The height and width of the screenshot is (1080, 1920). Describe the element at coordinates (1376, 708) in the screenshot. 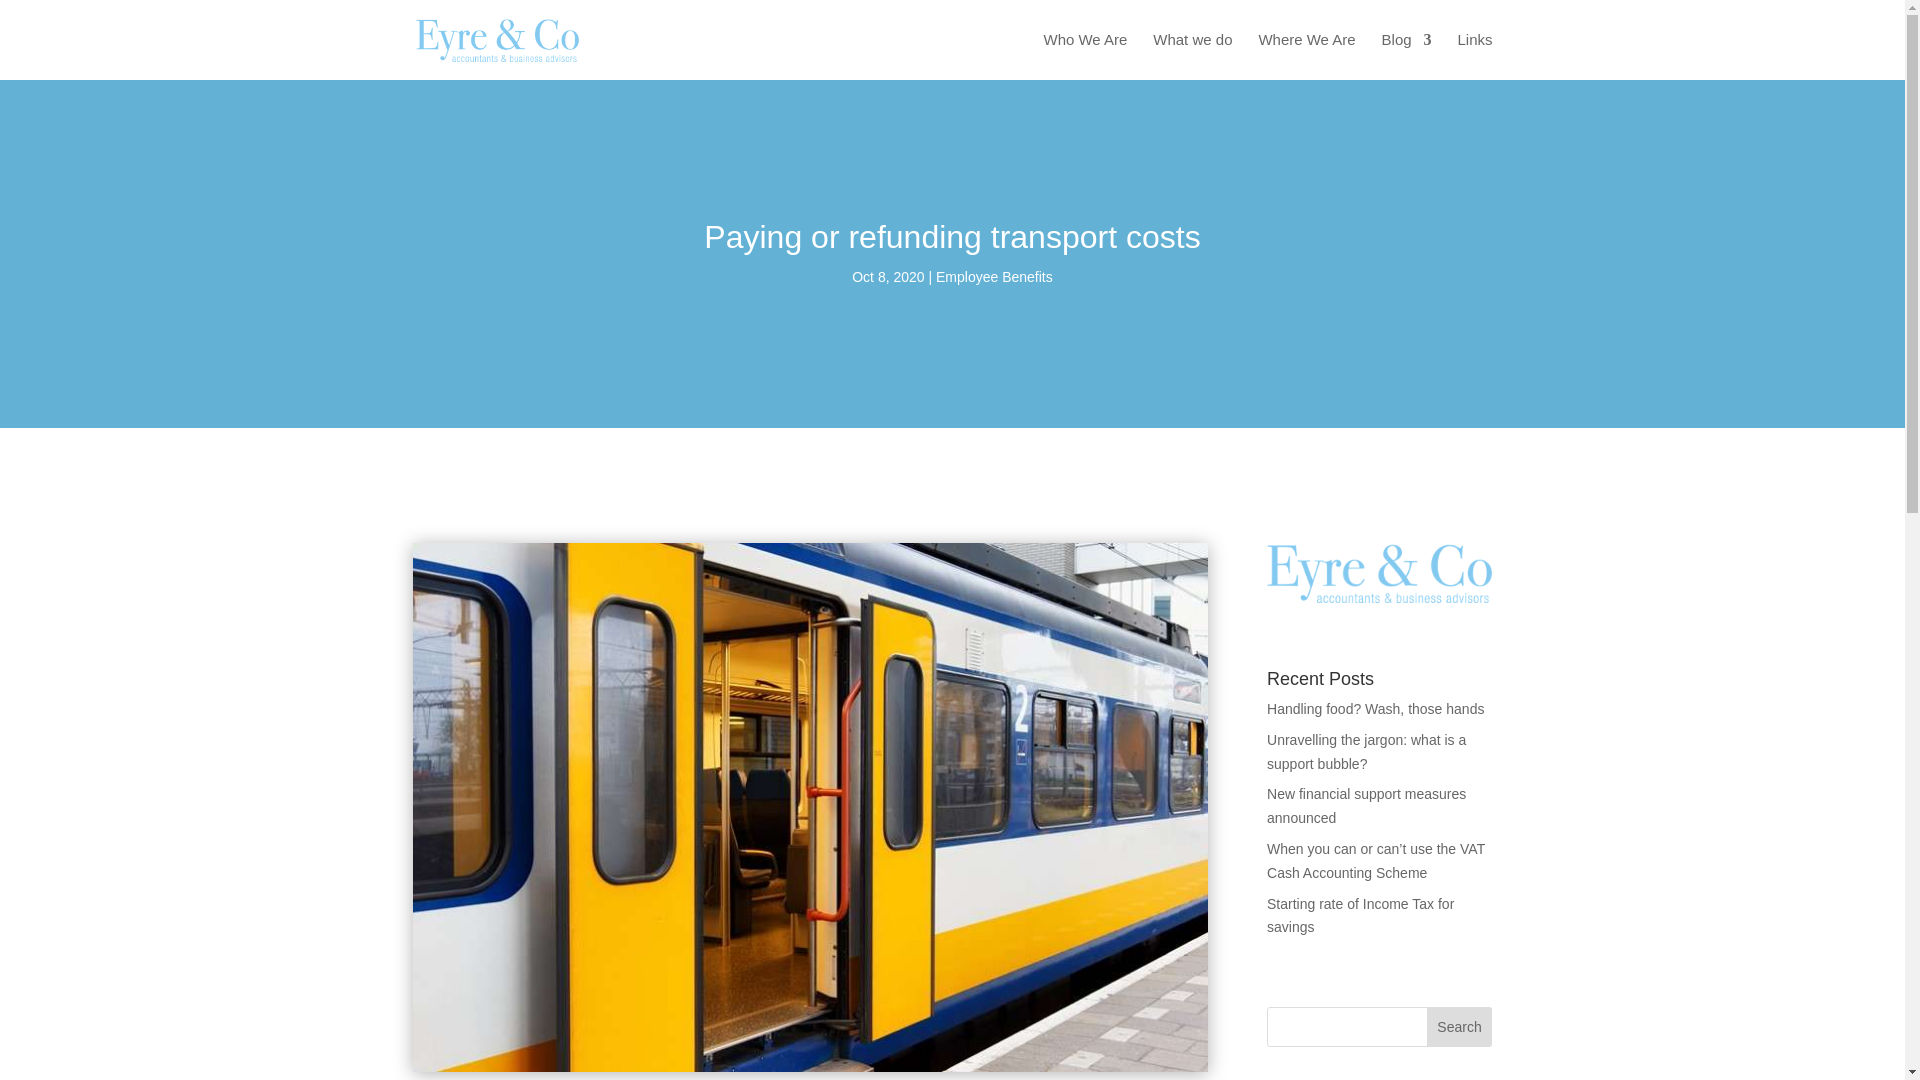

I see `Handling food? Wash, those hands` at that location.